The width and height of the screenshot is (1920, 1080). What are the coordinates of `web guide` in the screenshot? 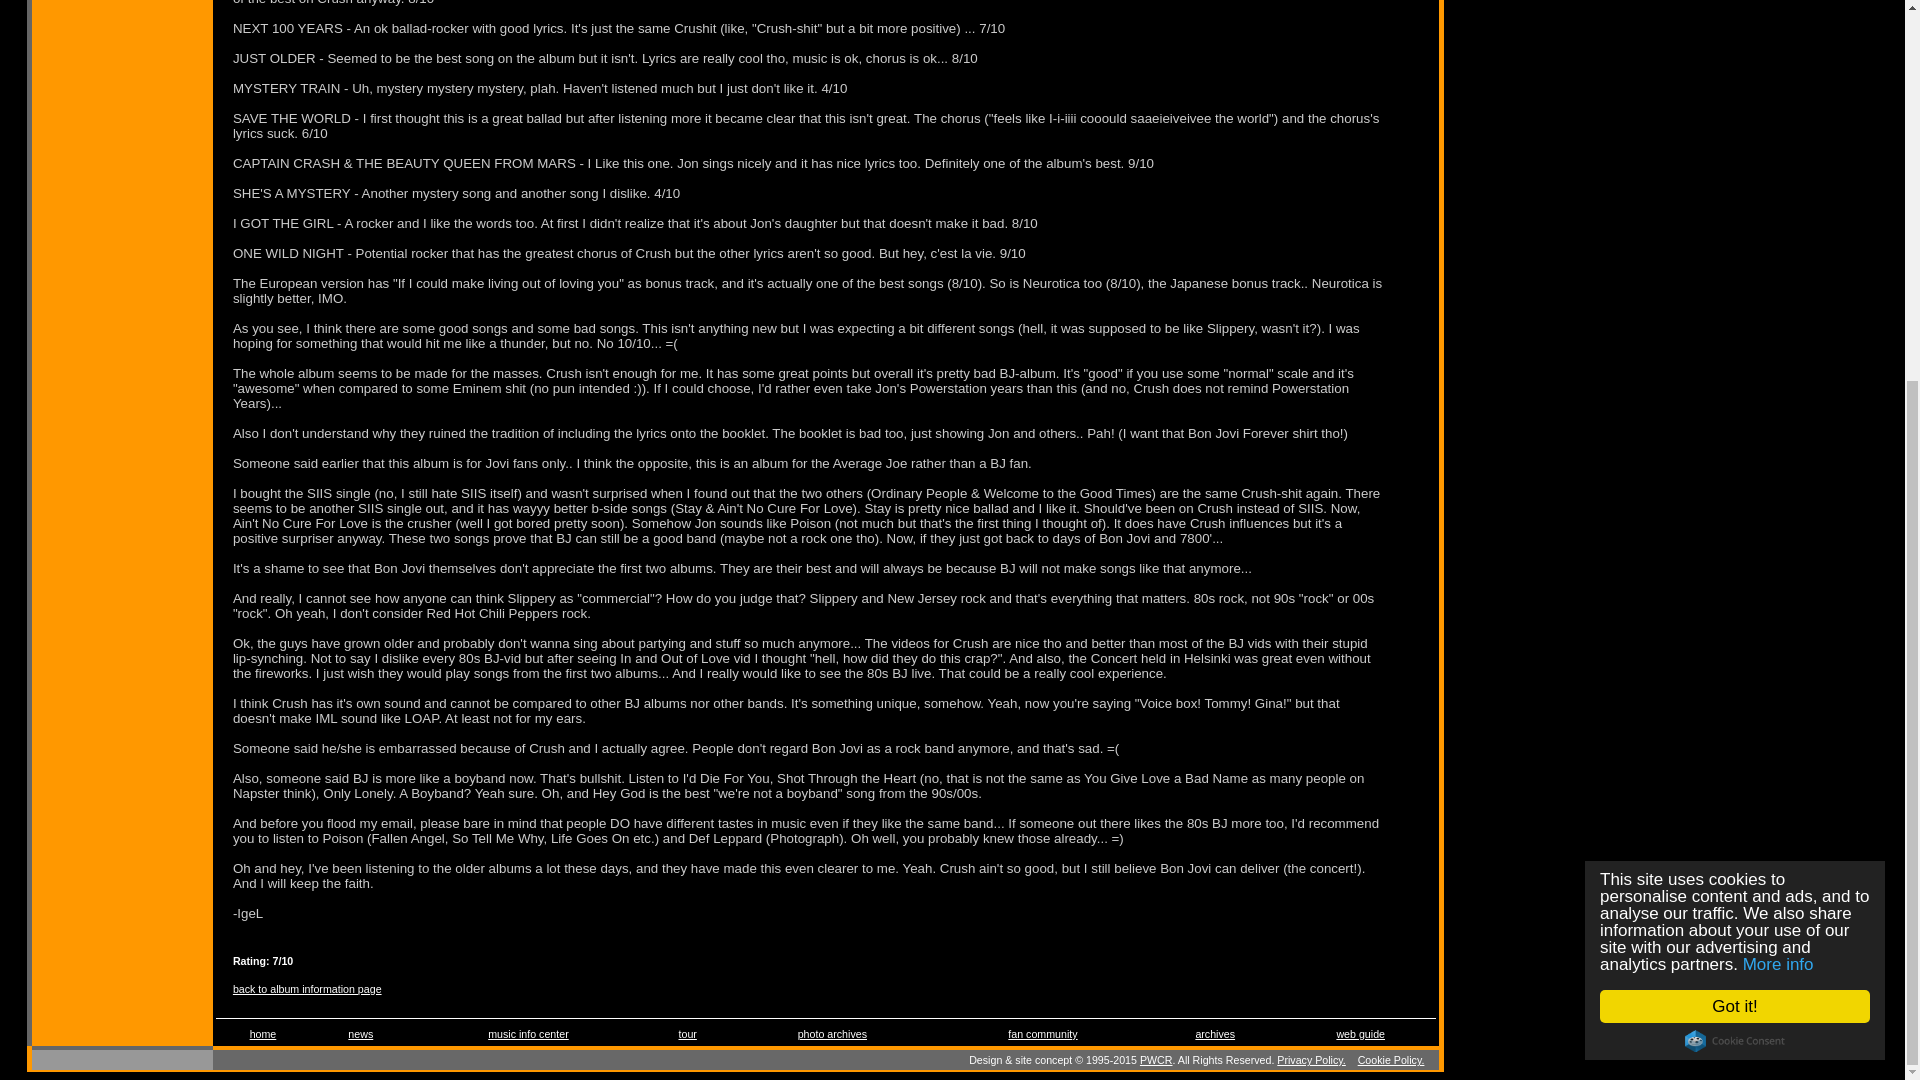 It's located at (1360, 1034).